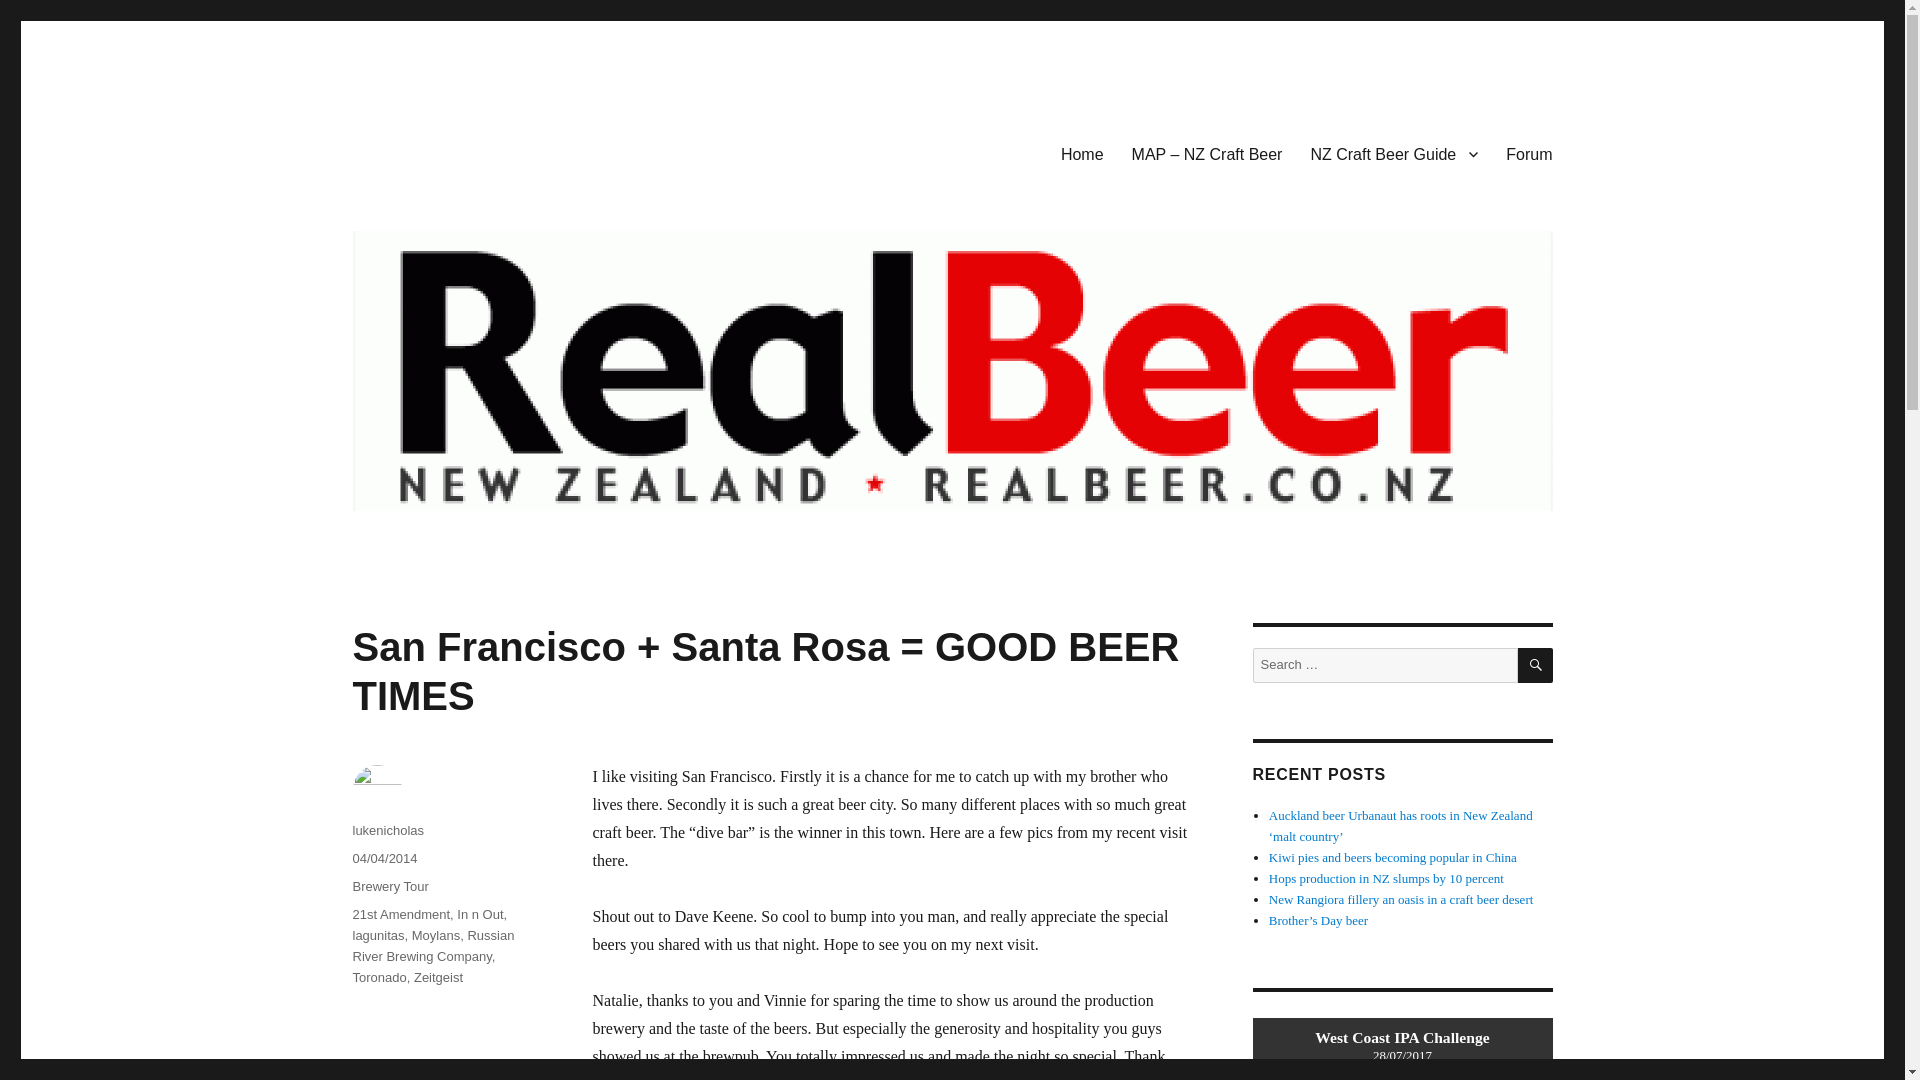 This screenshot has height=1080, width=1920. What do you see at coordinates (378, 976) in the screenshot?
I see `Toronado` at bounding box center [378, 976].